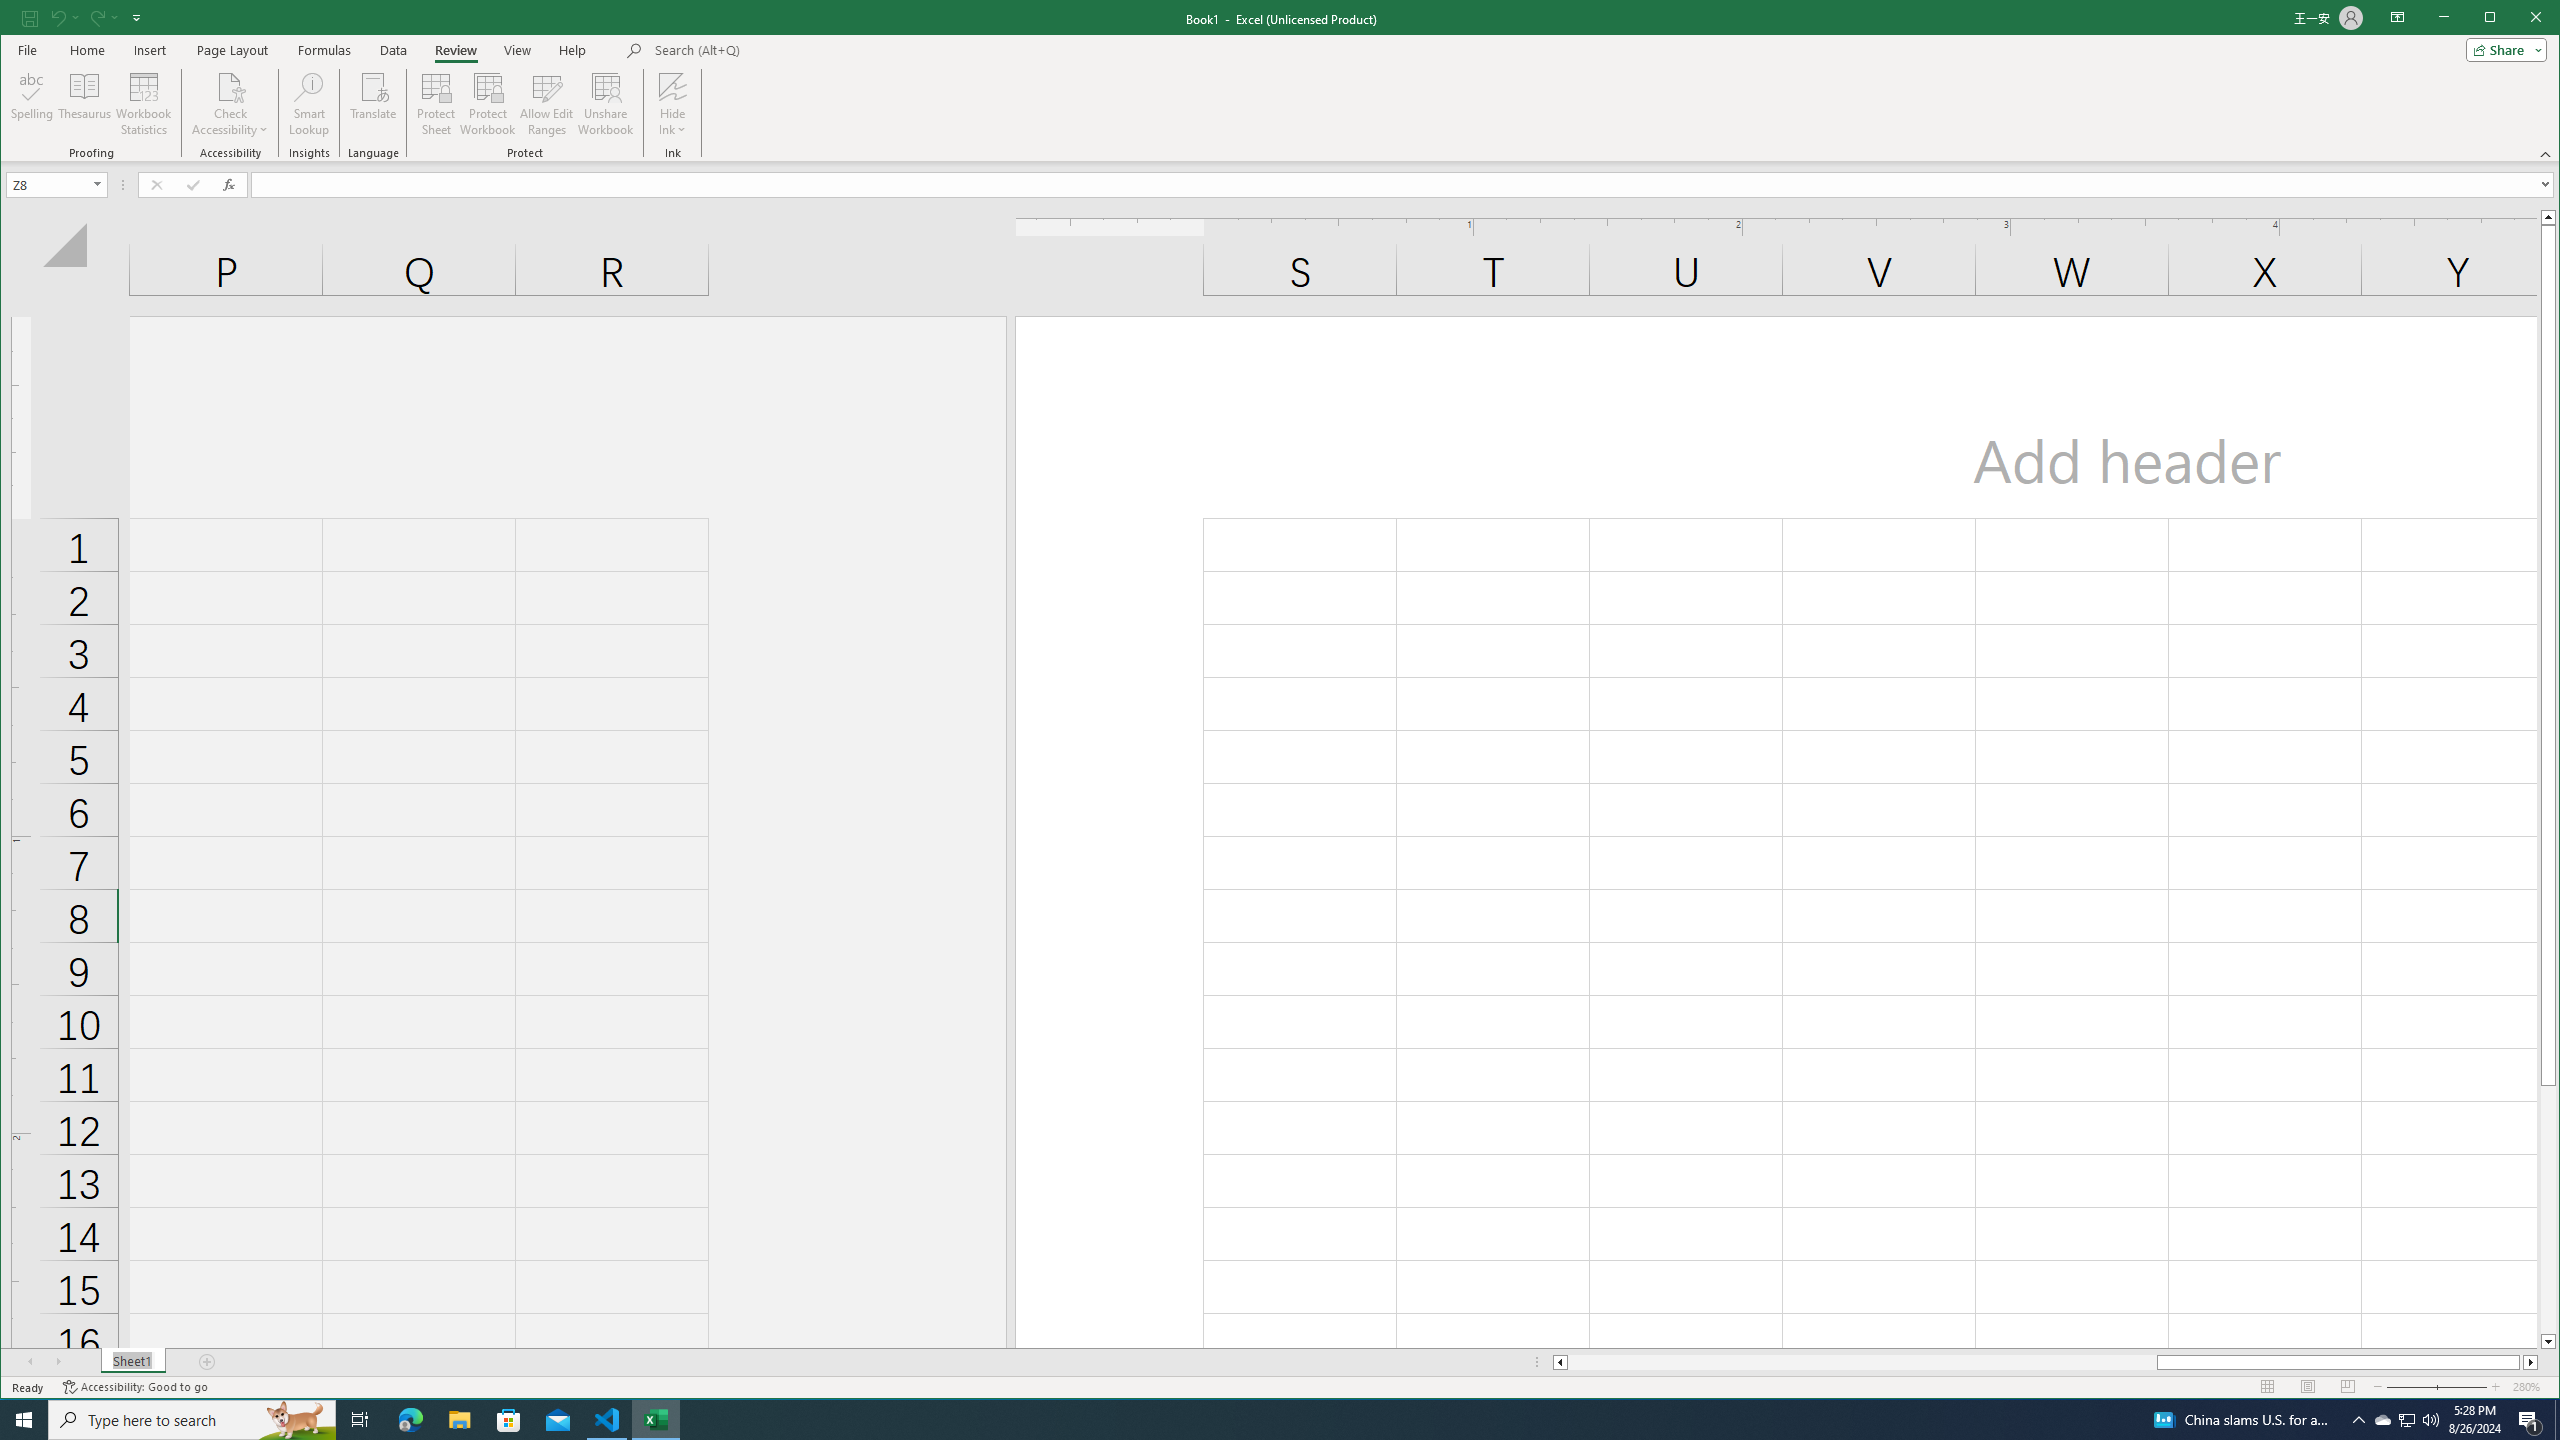 The height and width of the screenshot is (1440, 2560). I want to click on Column right, so click(2532, 1362).